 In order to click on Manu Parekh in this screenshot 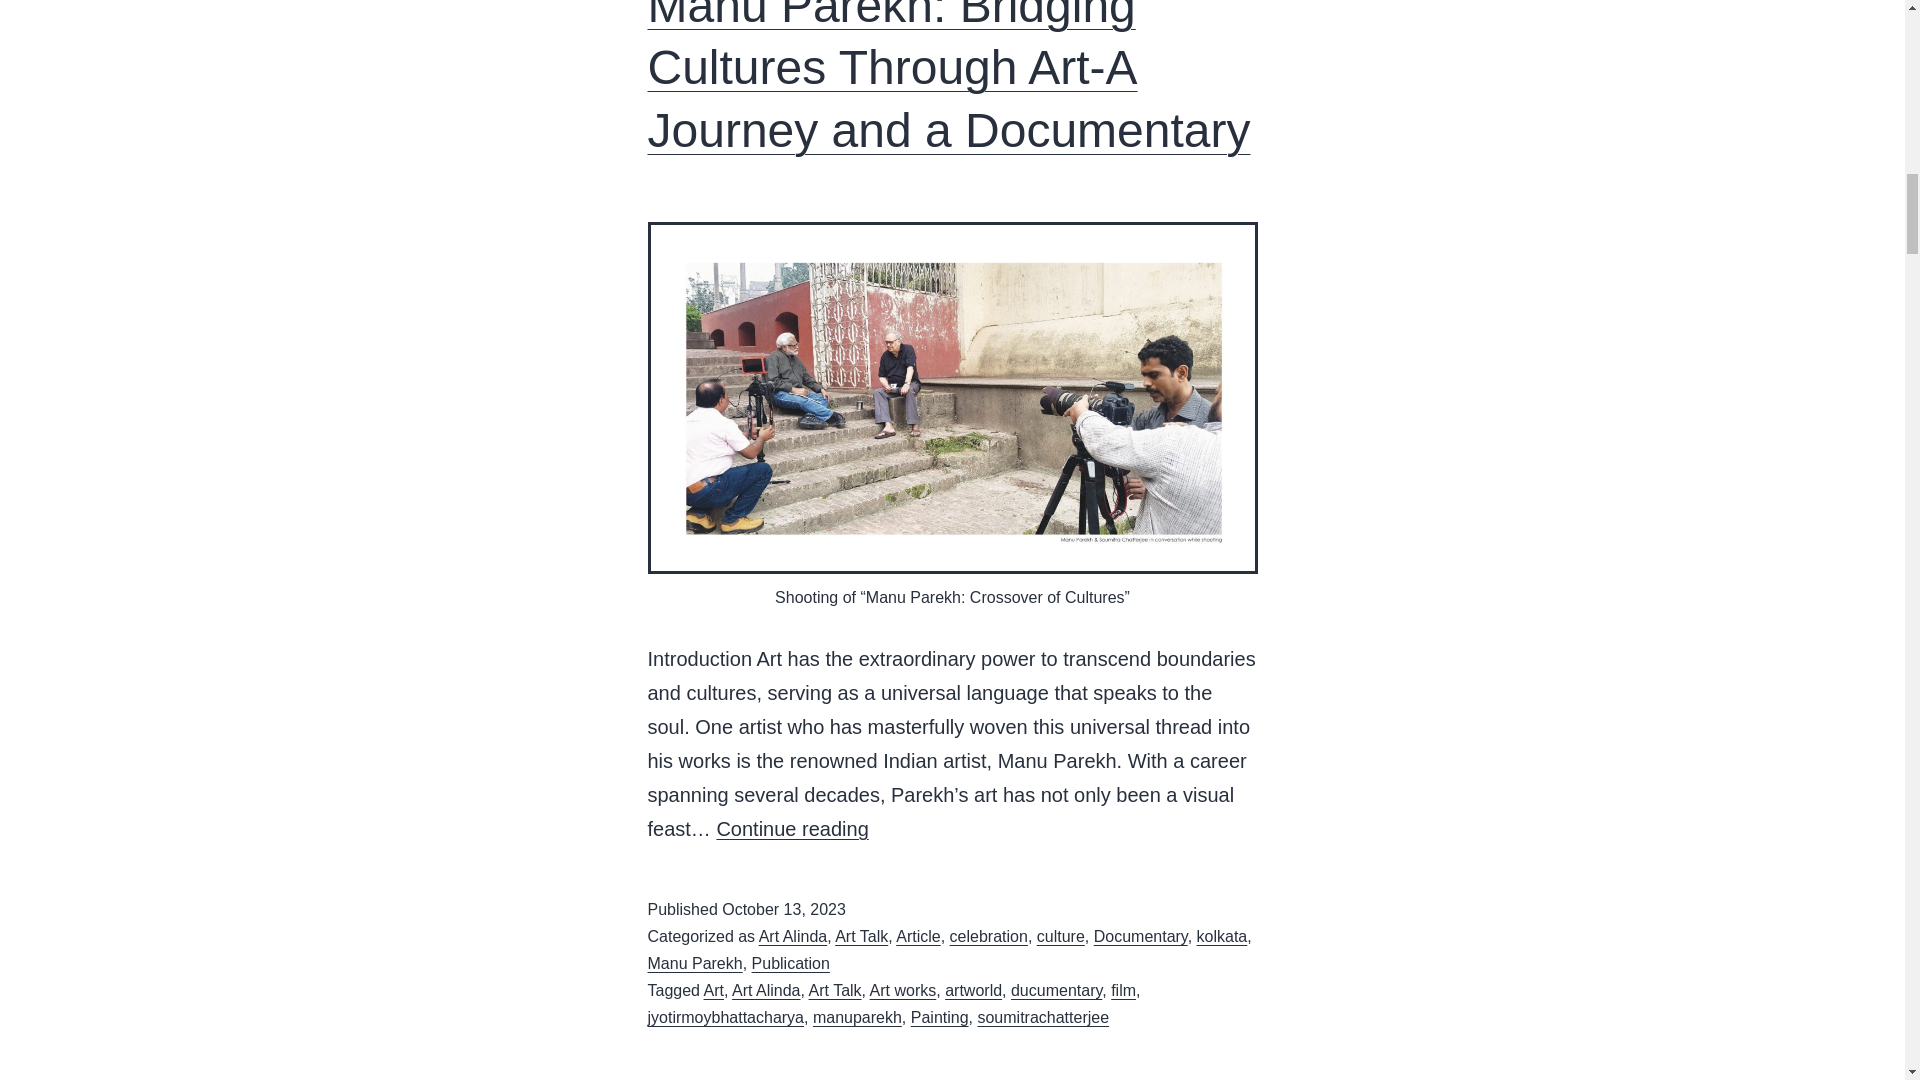, I will do `click(696, 963)`.